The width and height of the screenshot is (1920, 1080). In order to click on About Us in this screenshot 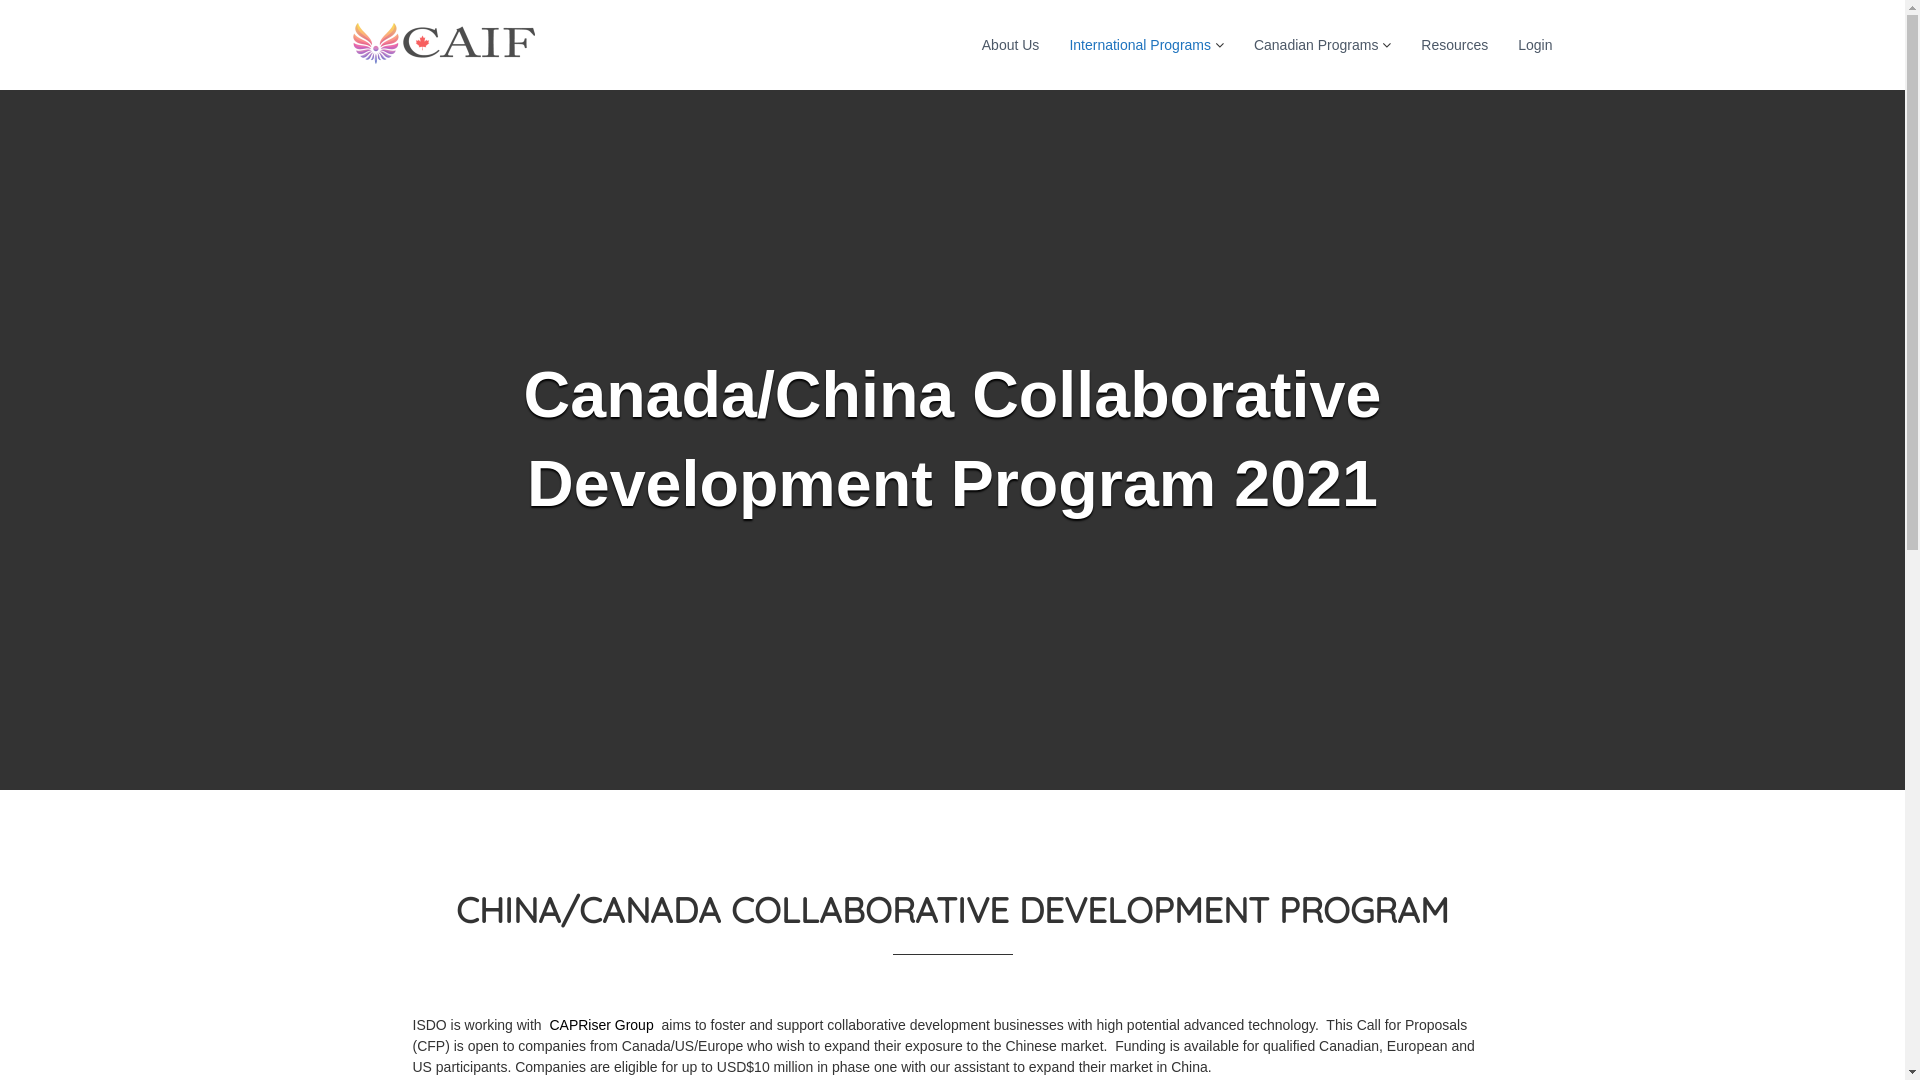, I will do `click(1011, 44)`.